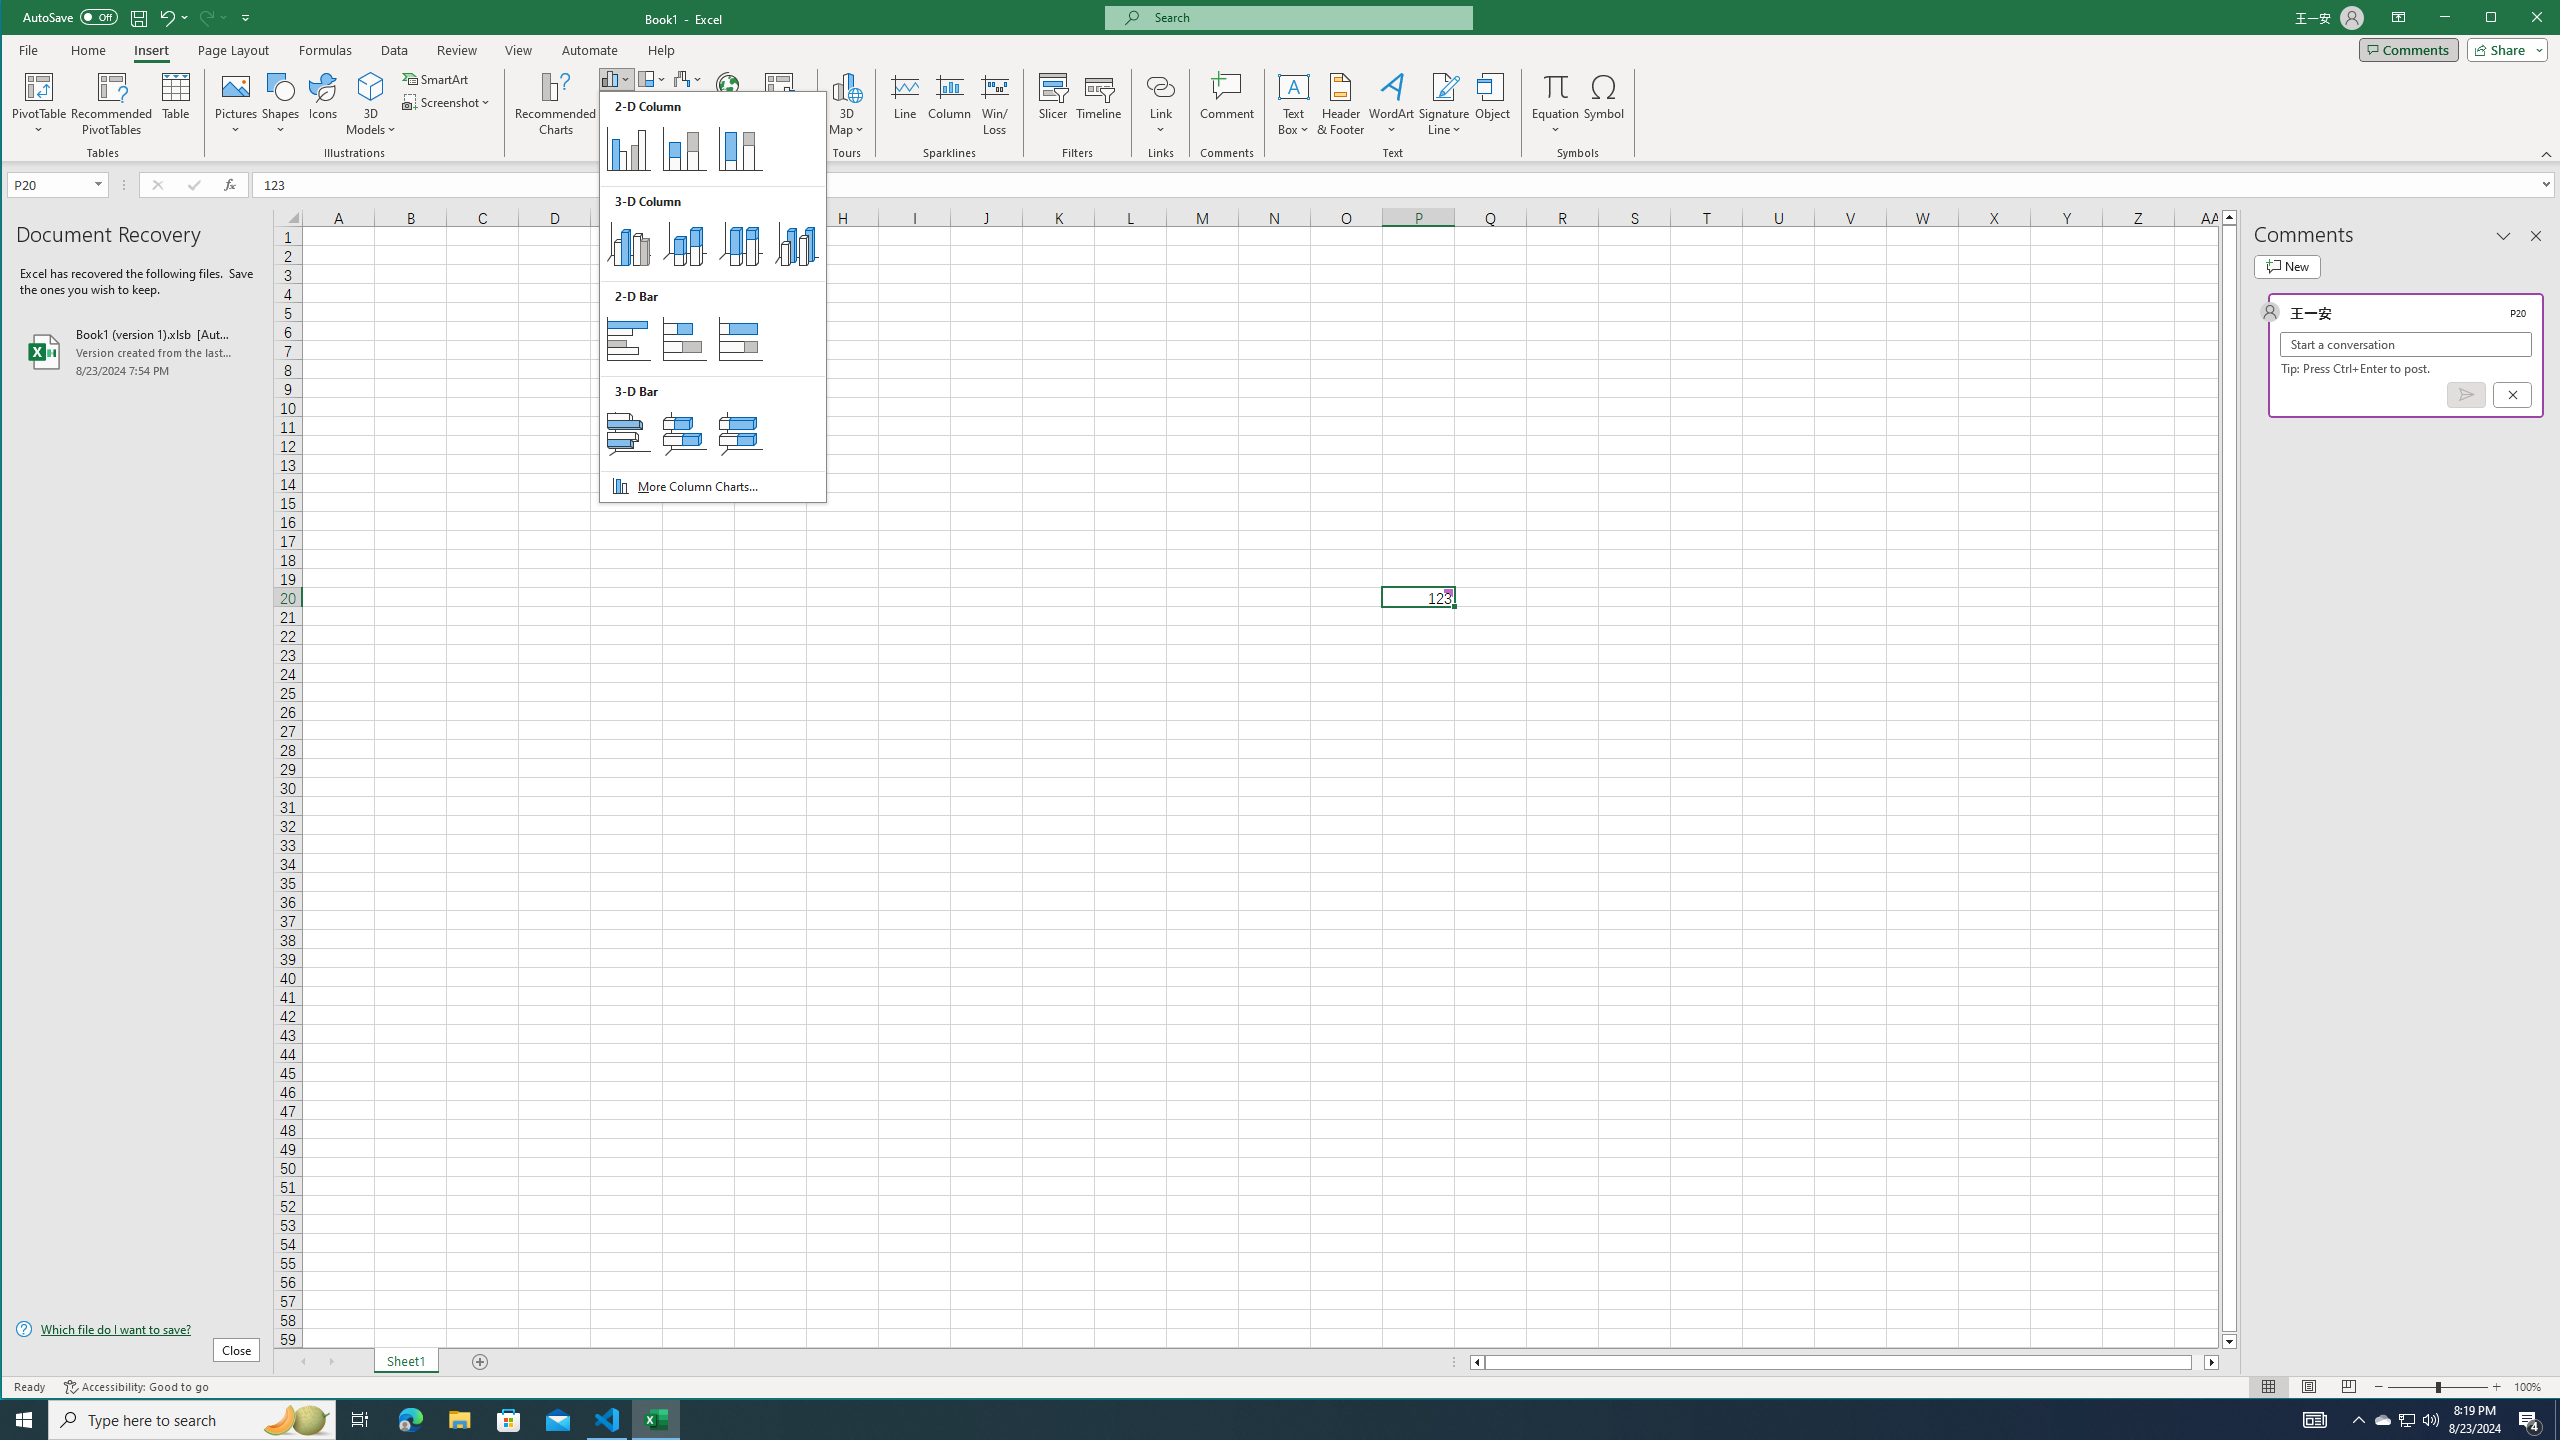  What do you see at coordinates (616, 78) in the screenshot?
I see `Name Box` at bounding box center [616, 78].